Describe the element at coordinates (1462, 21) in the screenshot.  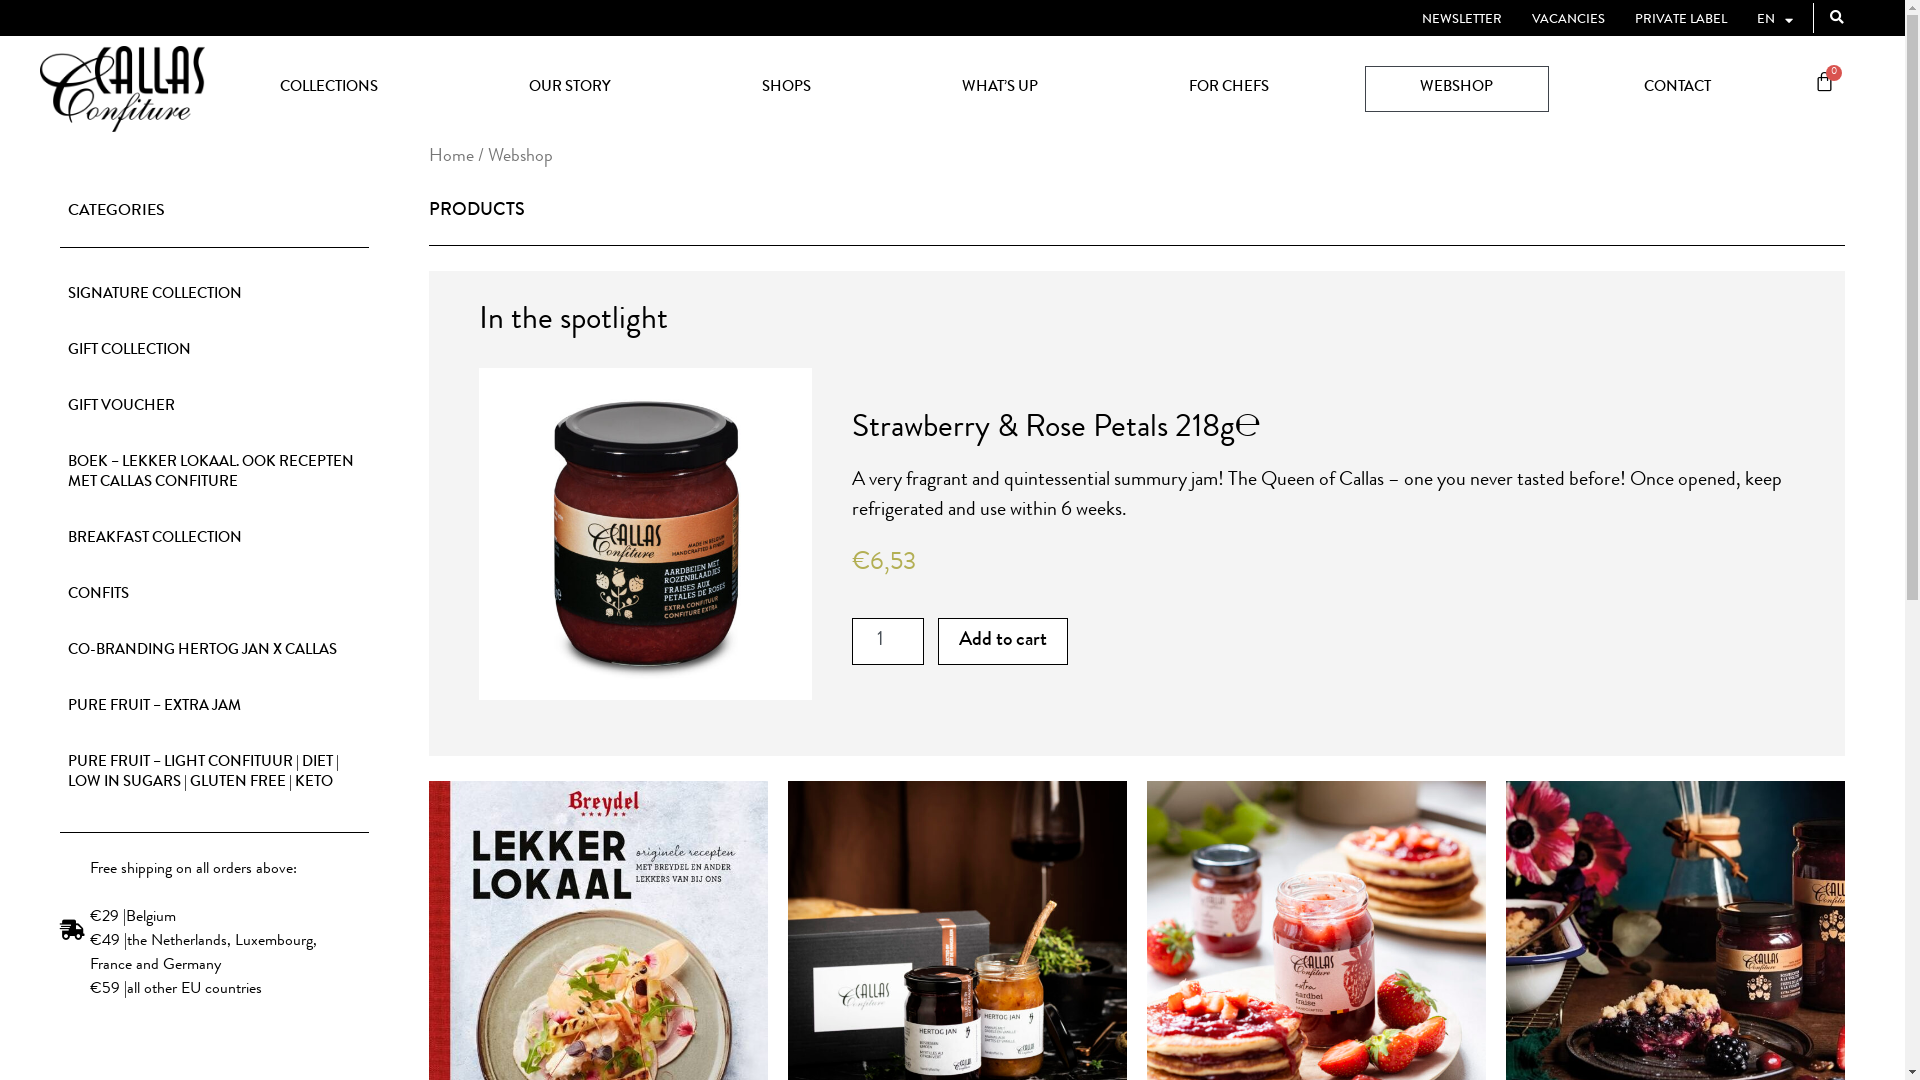
I see `NEWSLETTER` at that location.